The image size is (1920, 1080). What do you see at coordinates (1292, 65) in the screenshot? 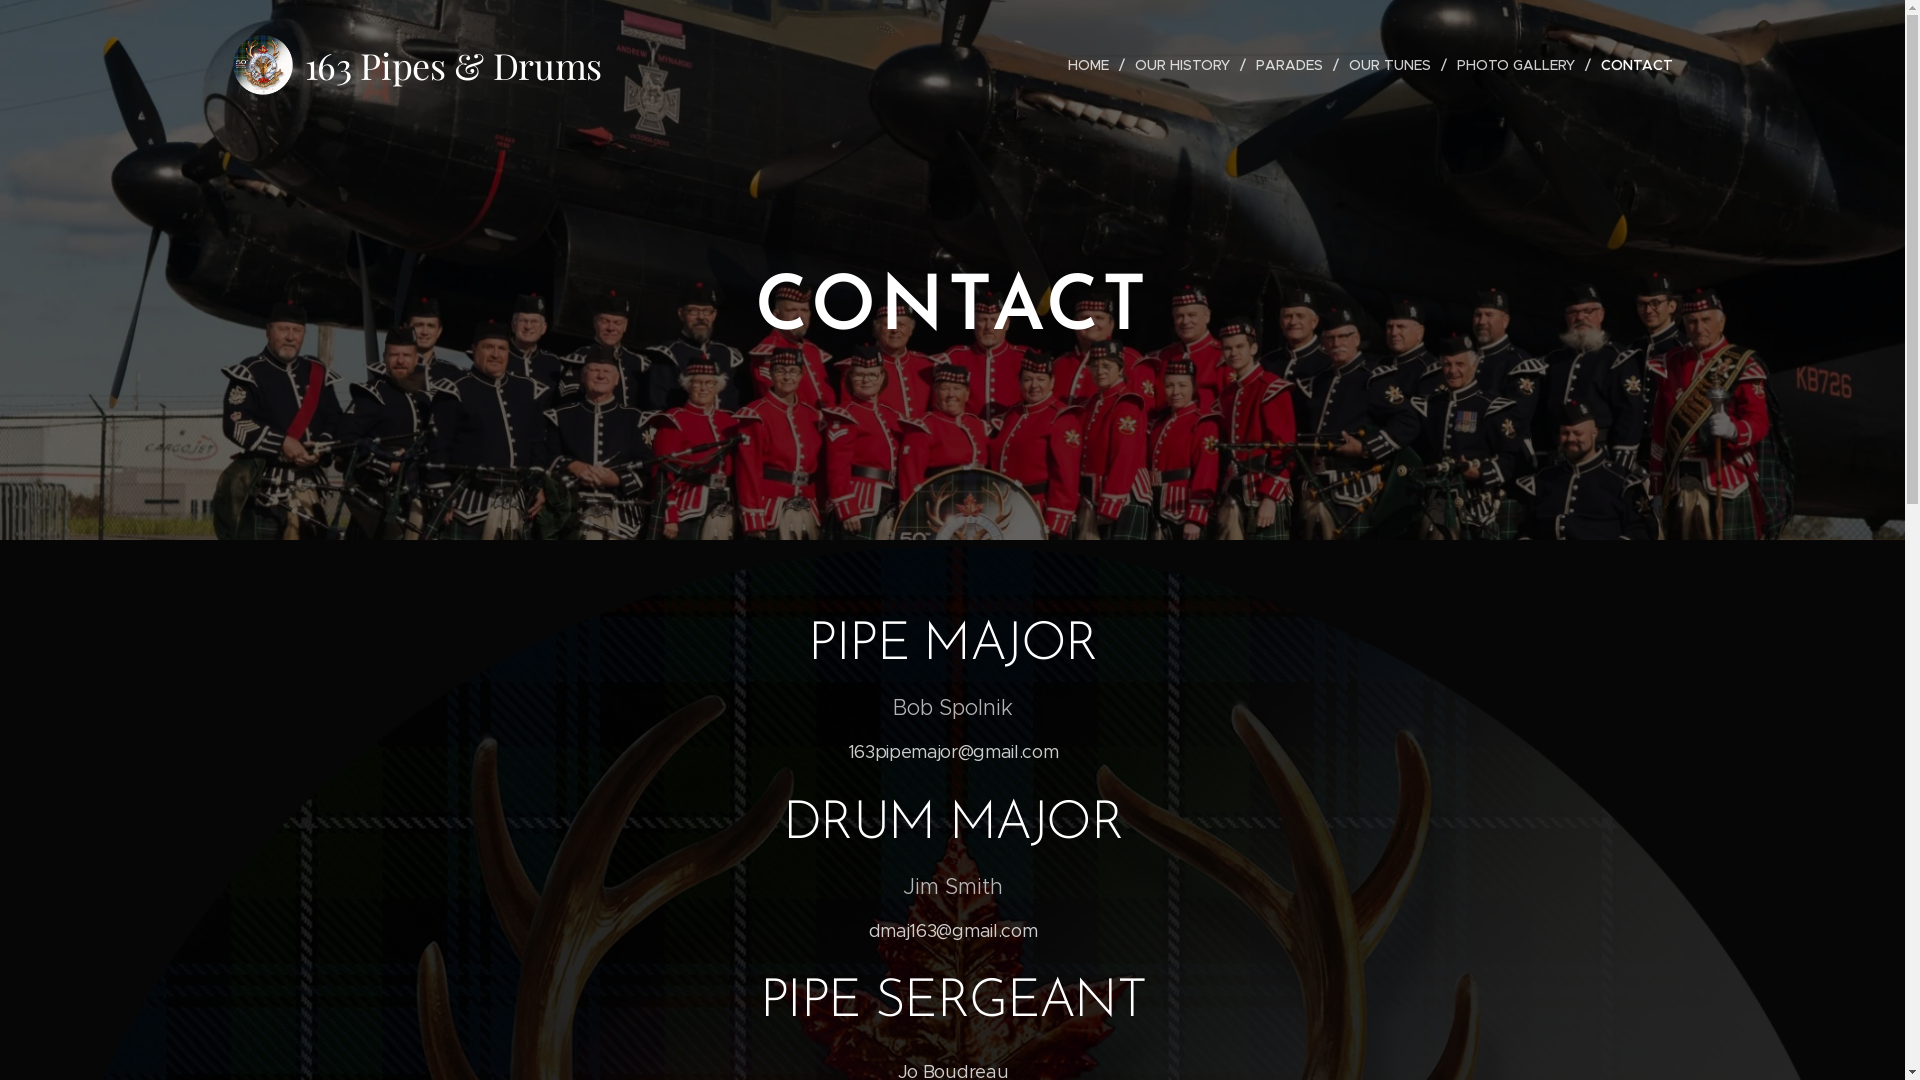
I see `PARADES` at bounding box center [1292, 65].